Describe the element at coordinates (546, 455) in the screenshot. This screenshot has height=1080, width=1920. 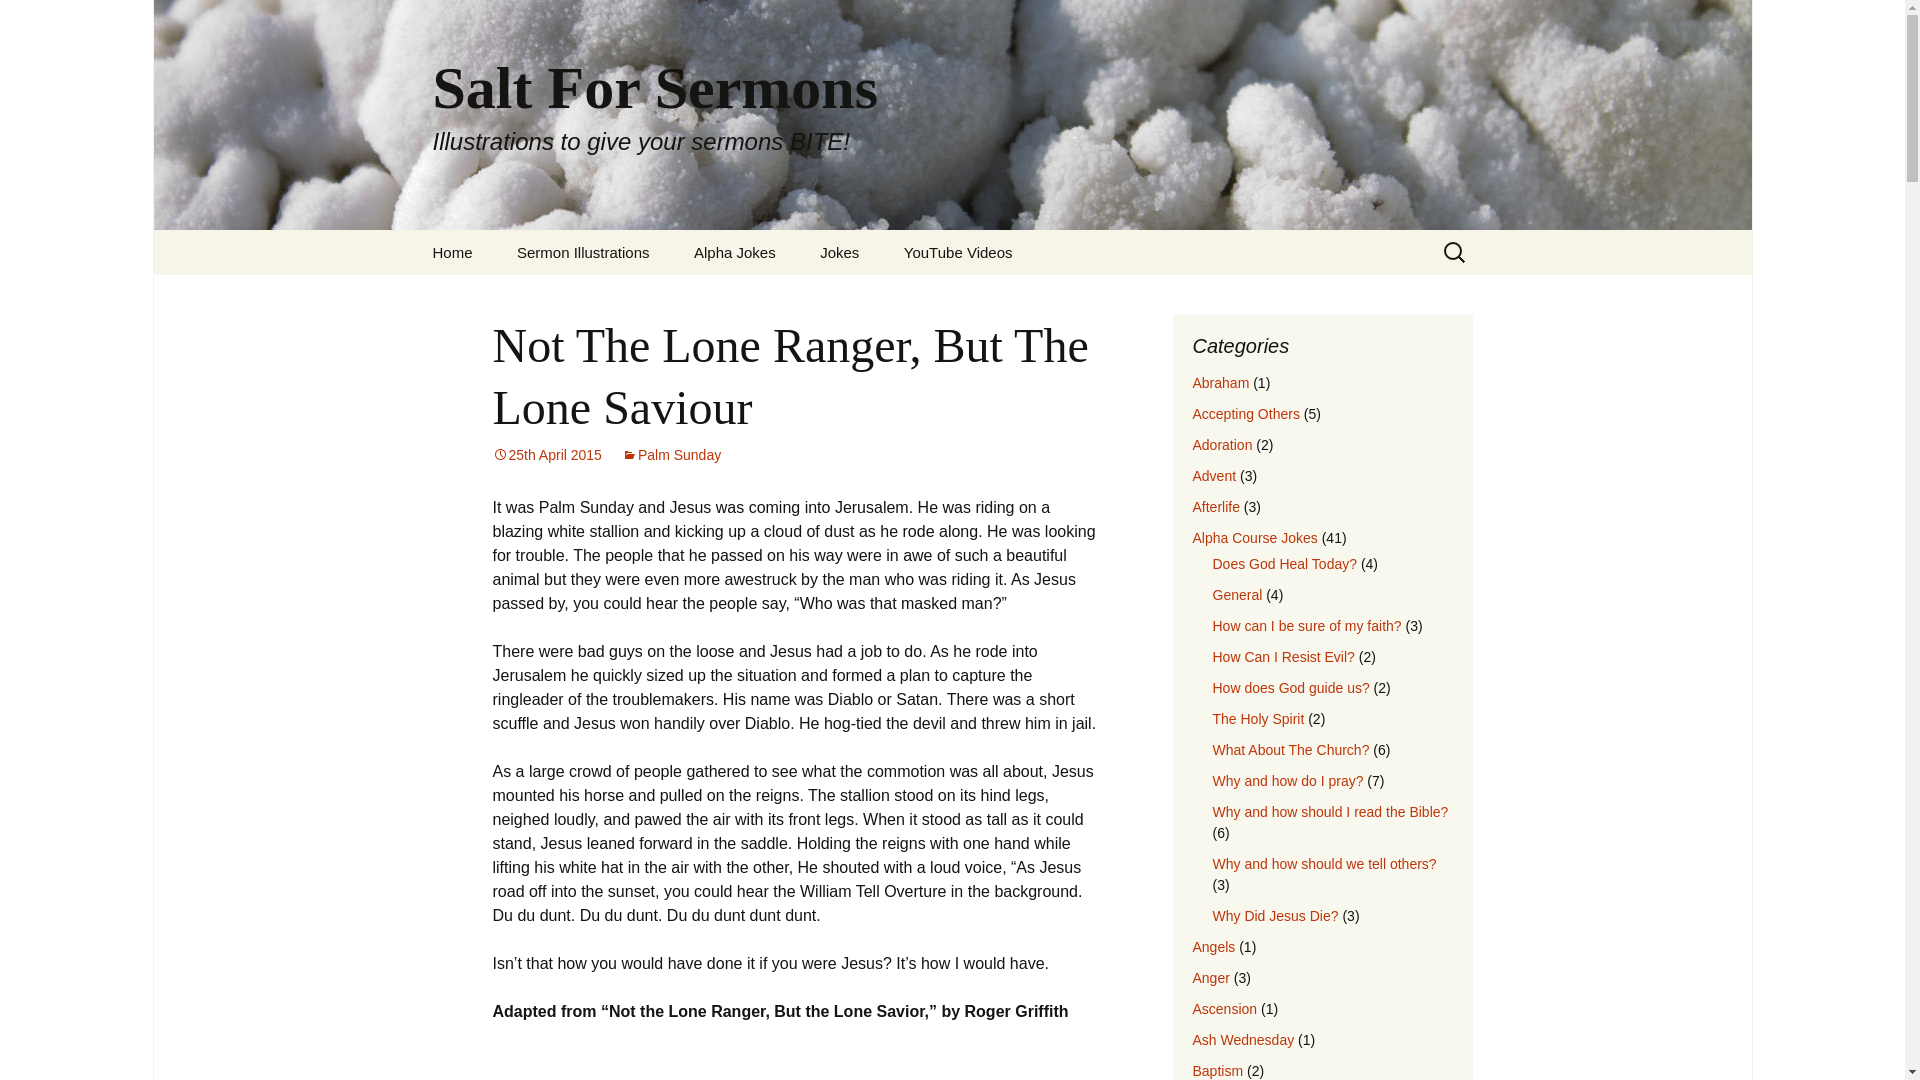
I see `Permalink to Not The Lone Ranger, But The Lone Saviour` at that location.